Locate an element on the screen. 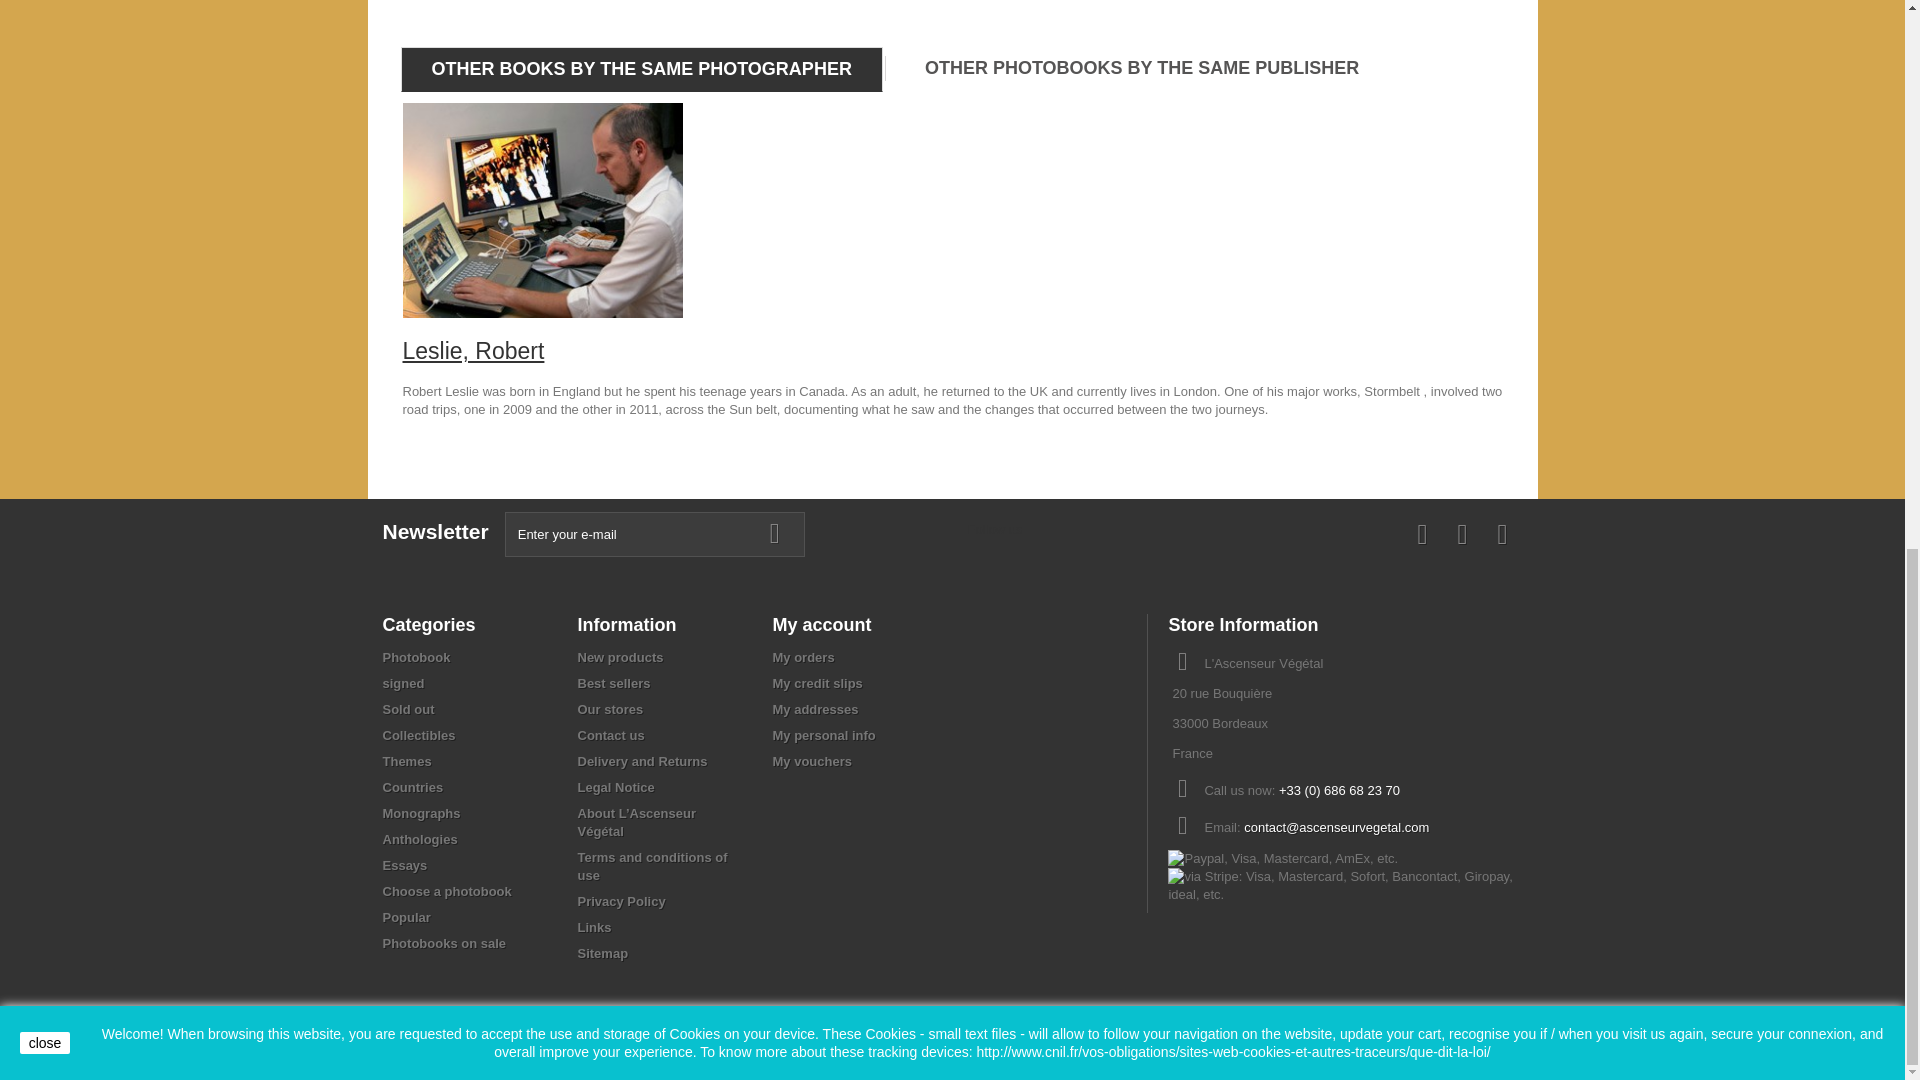 Image resolution: width=1920 pixels, height=1080 pixels. Enter your e-mail is located at coordinates (654, 534).